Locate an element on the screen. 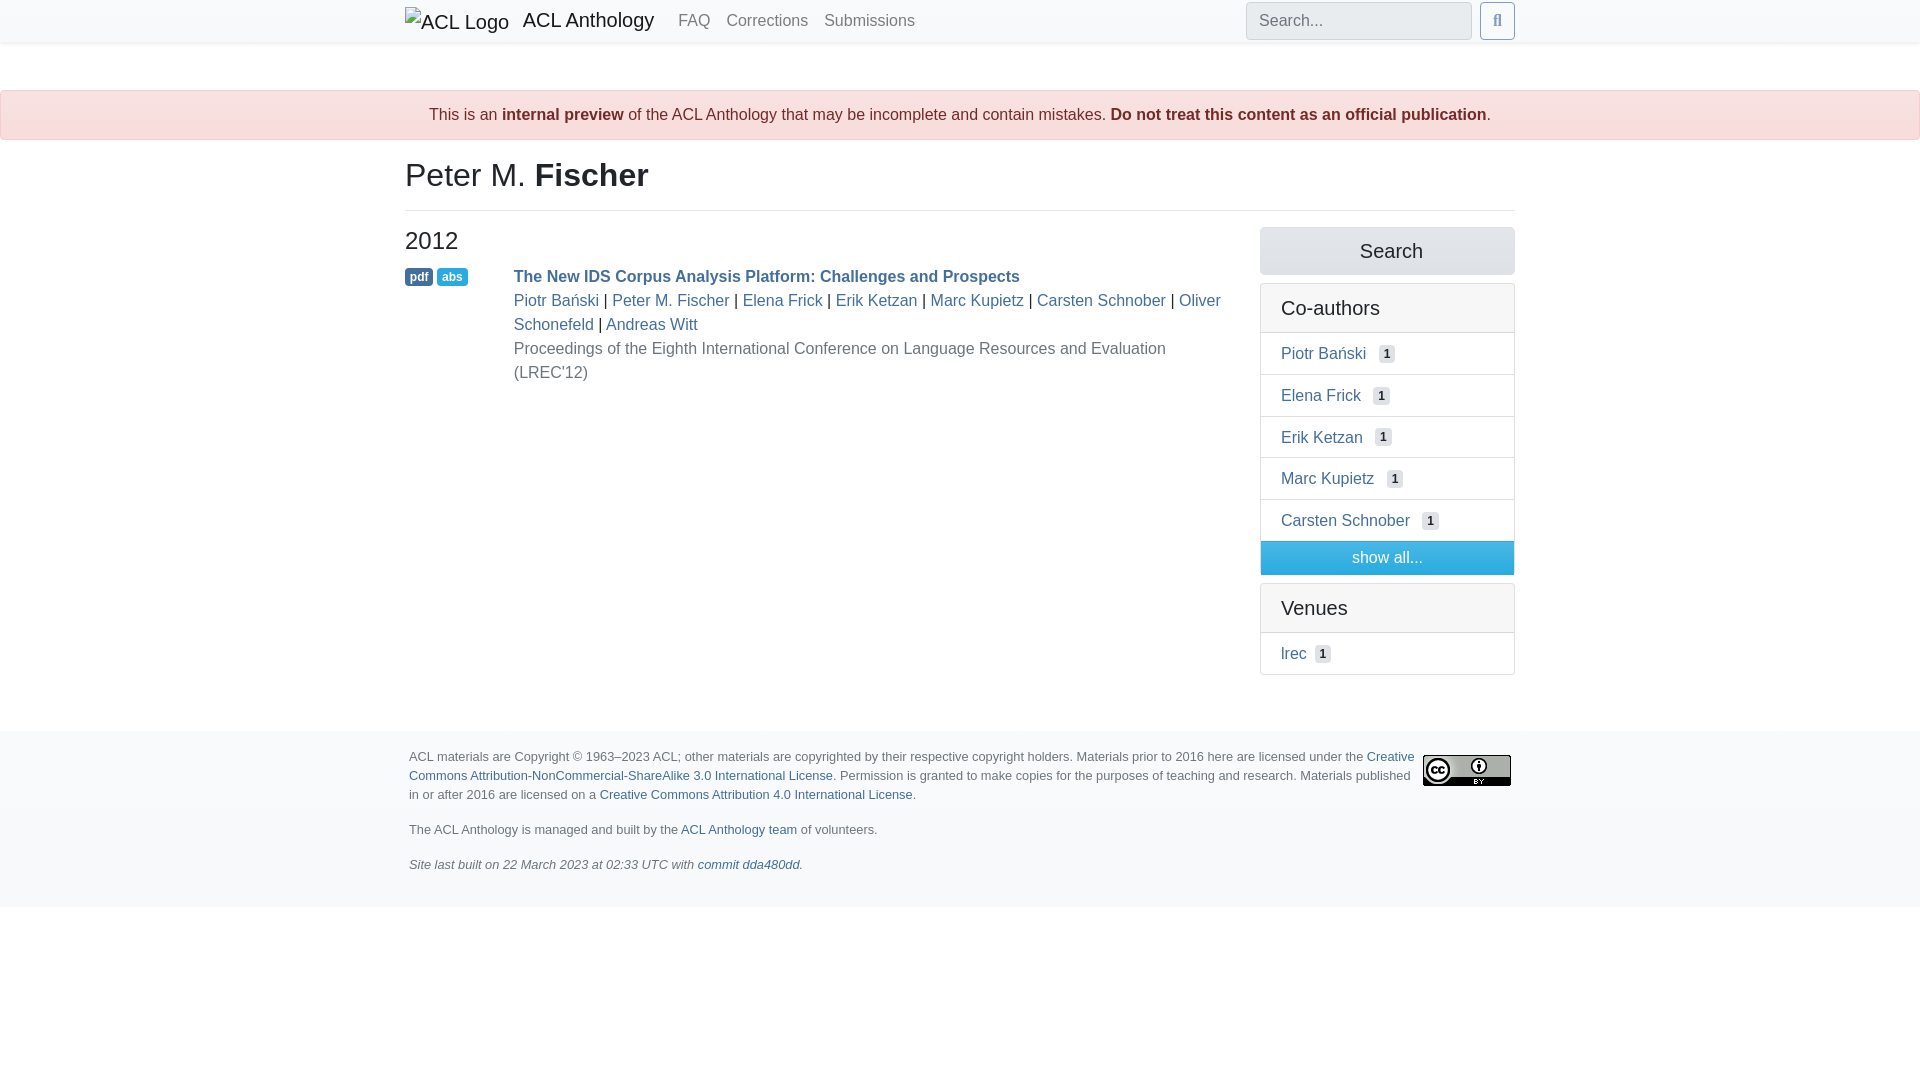 The height and width of the screenshot is (1080, 1920). Peter M. Fischer is located at coordinates (670, 300).